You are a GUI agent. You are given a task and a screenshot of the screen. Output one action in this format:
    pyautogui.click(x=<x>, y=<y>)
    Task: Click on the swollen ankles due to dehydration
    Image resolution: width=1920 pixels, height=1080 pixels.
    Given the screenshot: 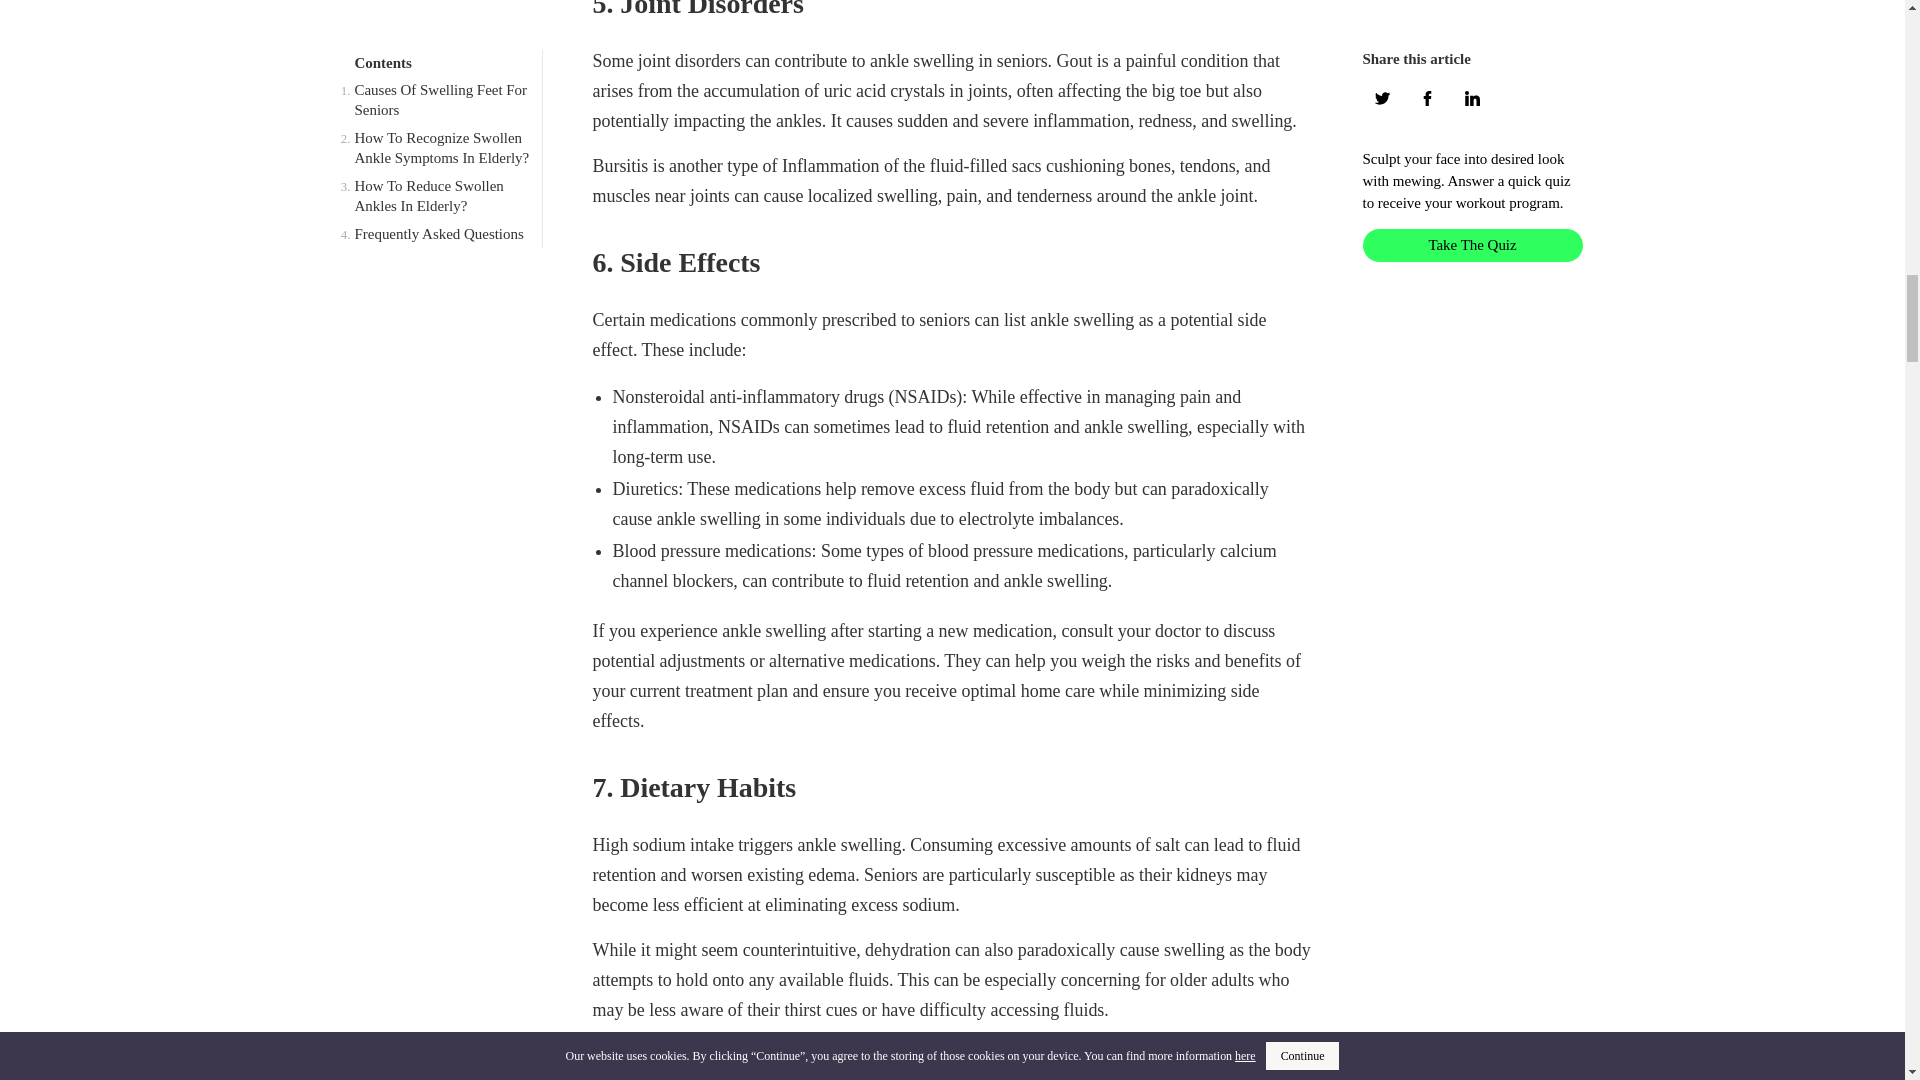 What is the action you would take?
    pyautogui.click(x=1104, y=1077)
    